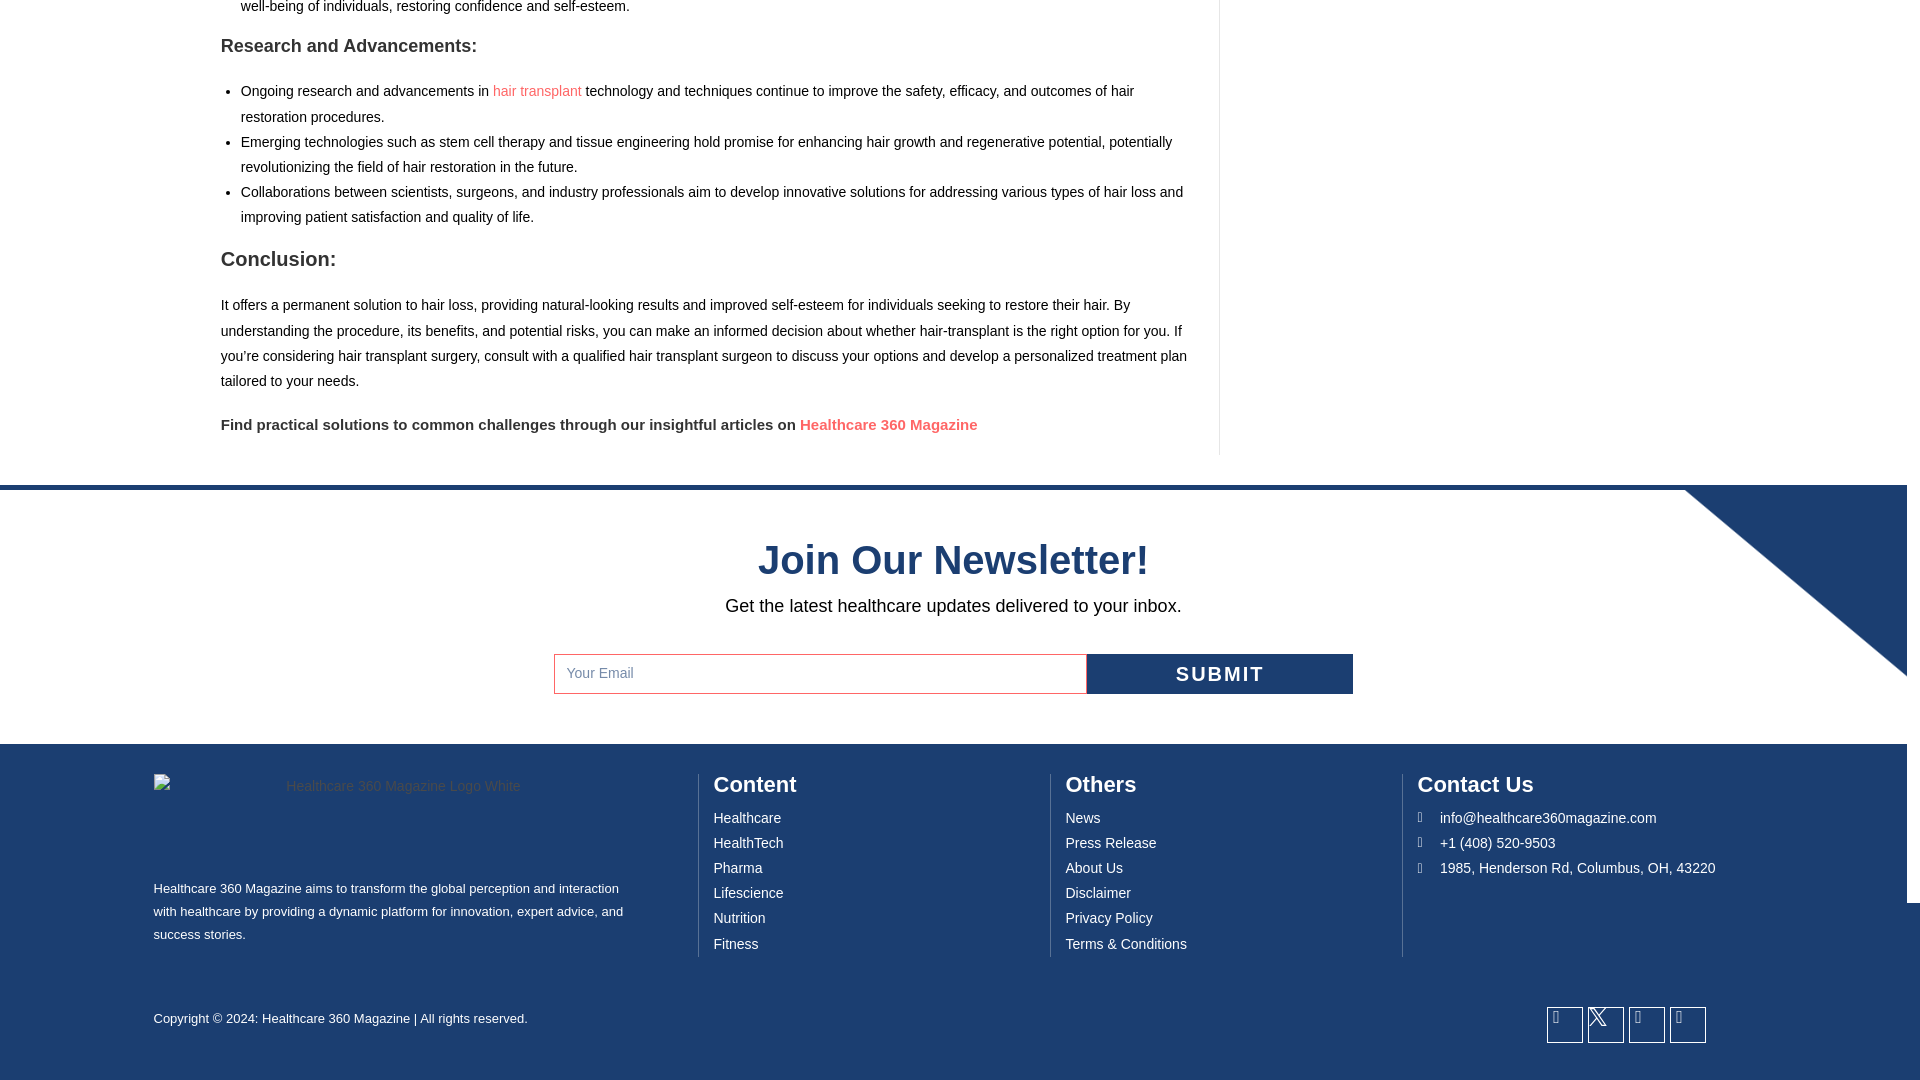 This screenshot has width=1920, height=1080. Describe the element at coordinates (748, 818) in the screenshot. I see `Healthcare` at that location.